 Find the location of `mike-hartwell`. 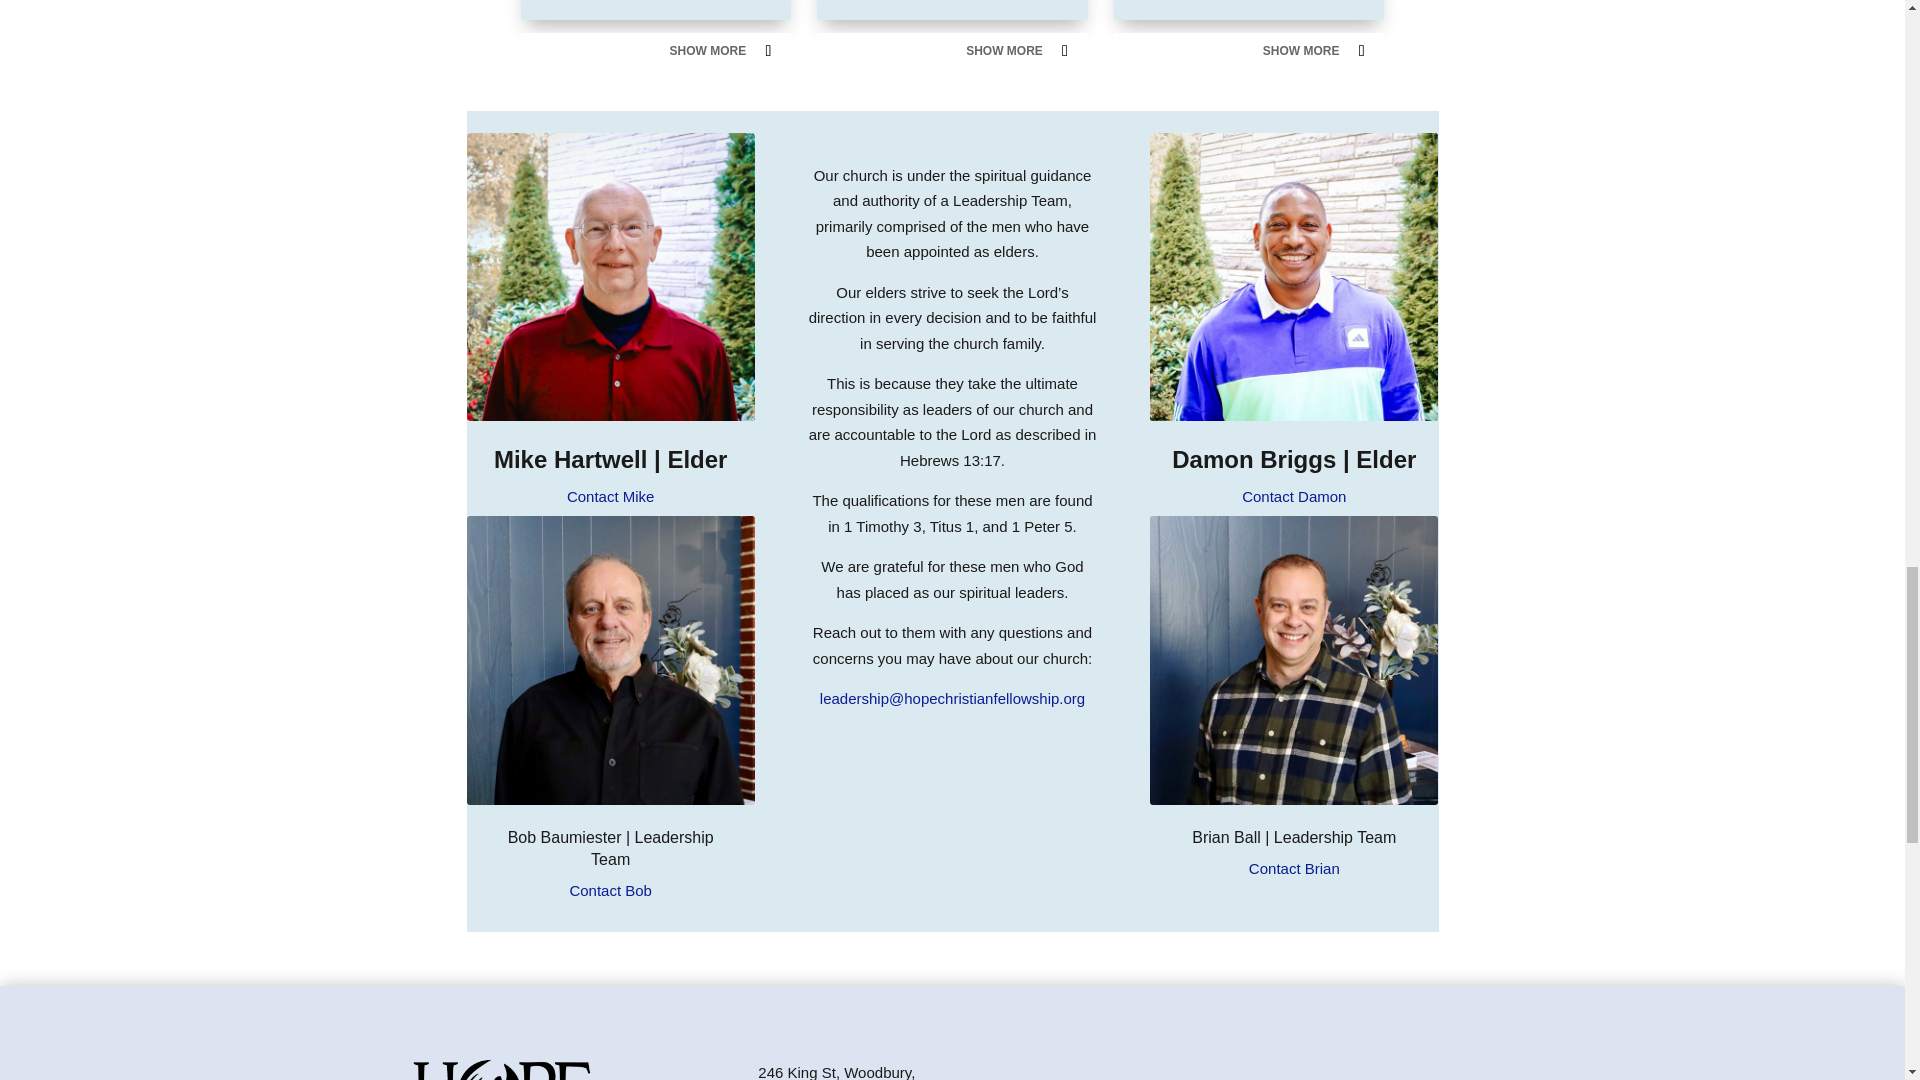

mike-hartwell is located at coordinates (610, 276).